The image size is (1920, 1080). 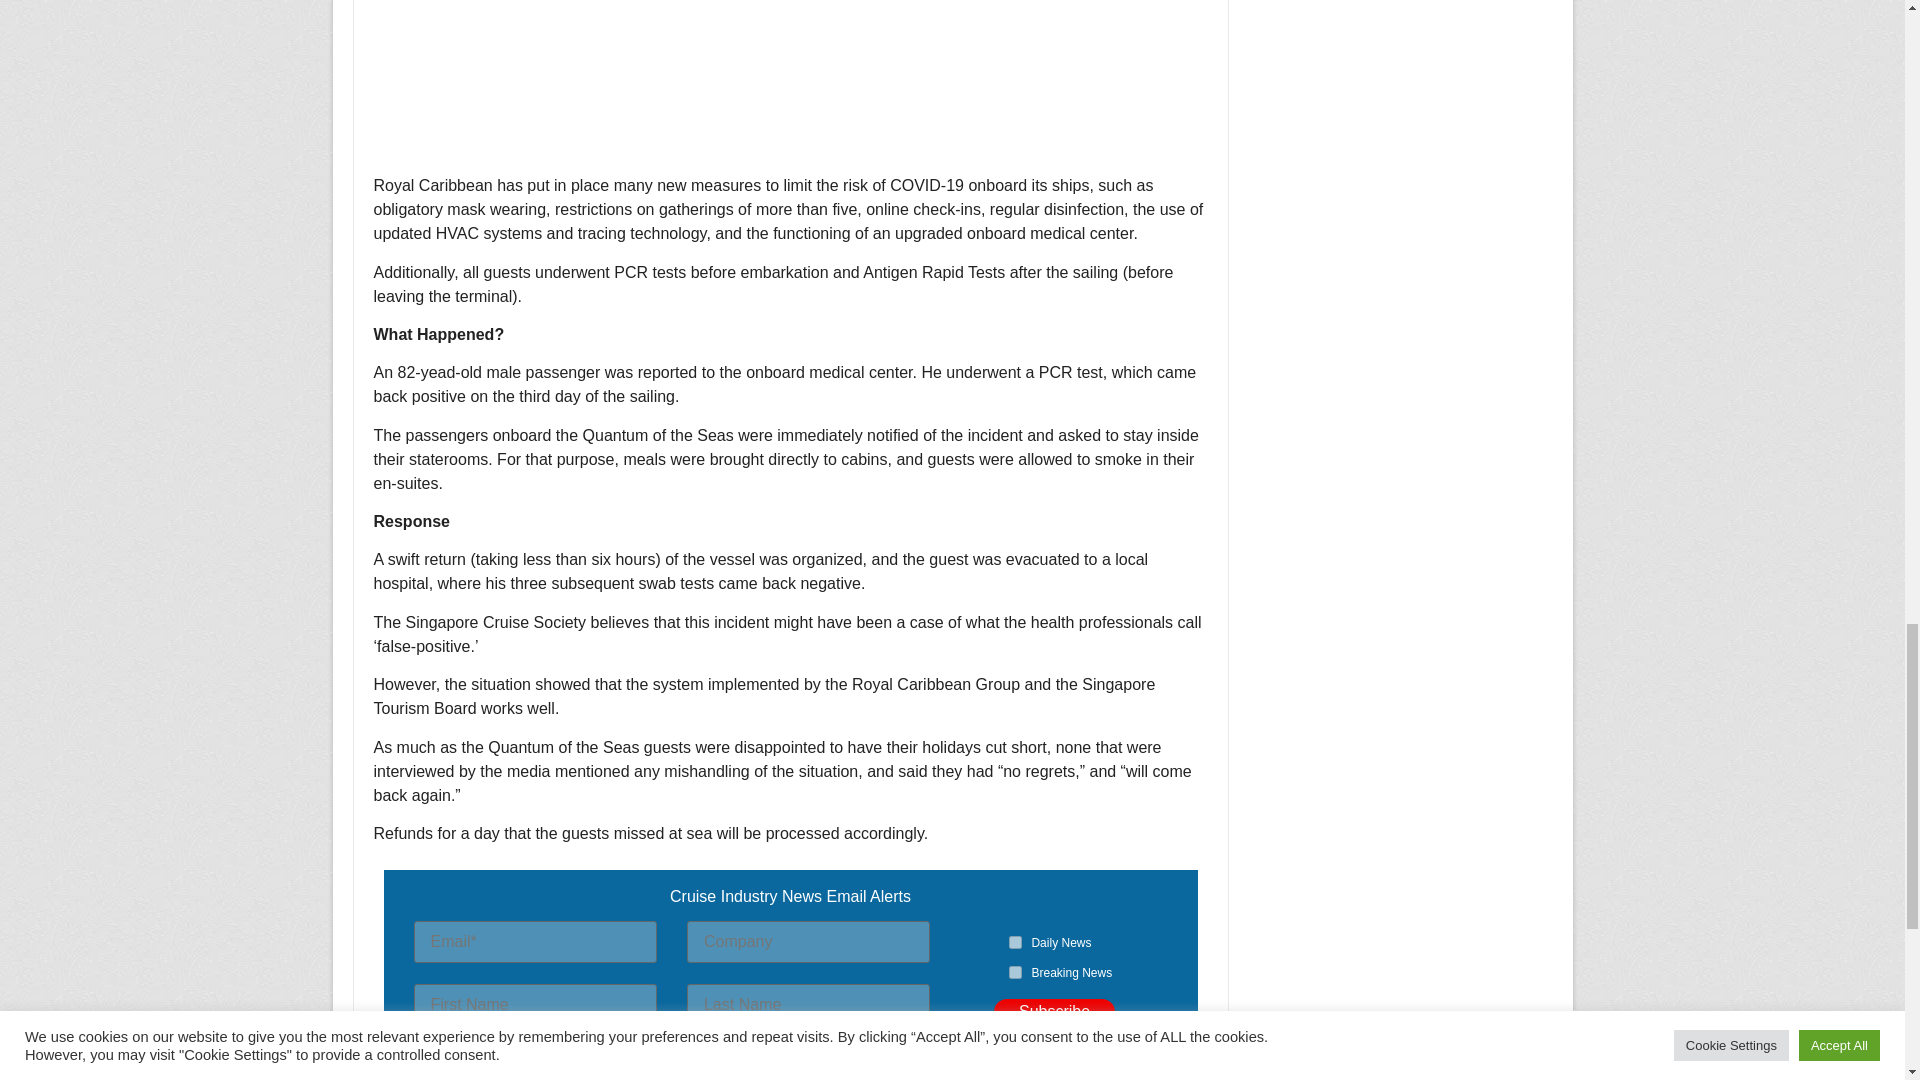 I want to click on 2, so click(x=1015, y=972).